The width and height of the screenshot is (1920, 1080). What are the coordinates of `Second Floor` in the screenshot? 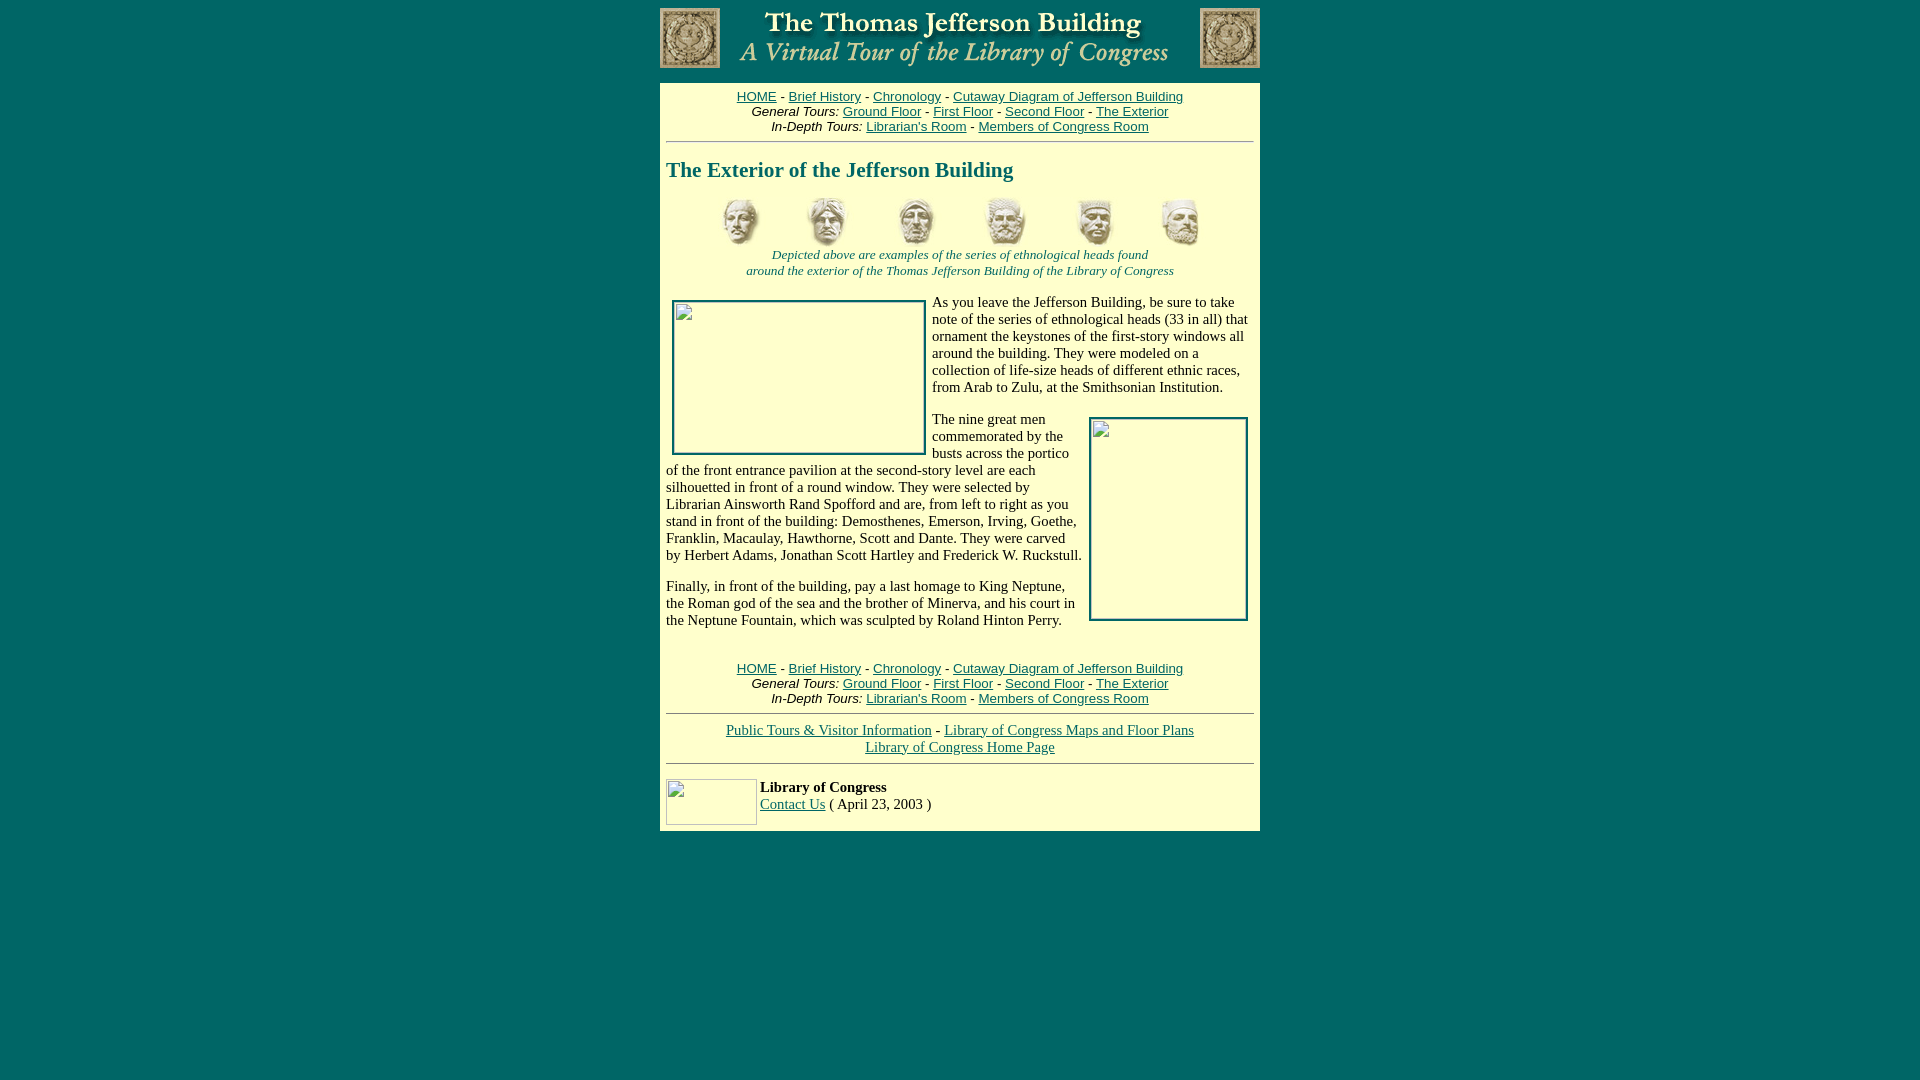 It's located at (1044, 684).